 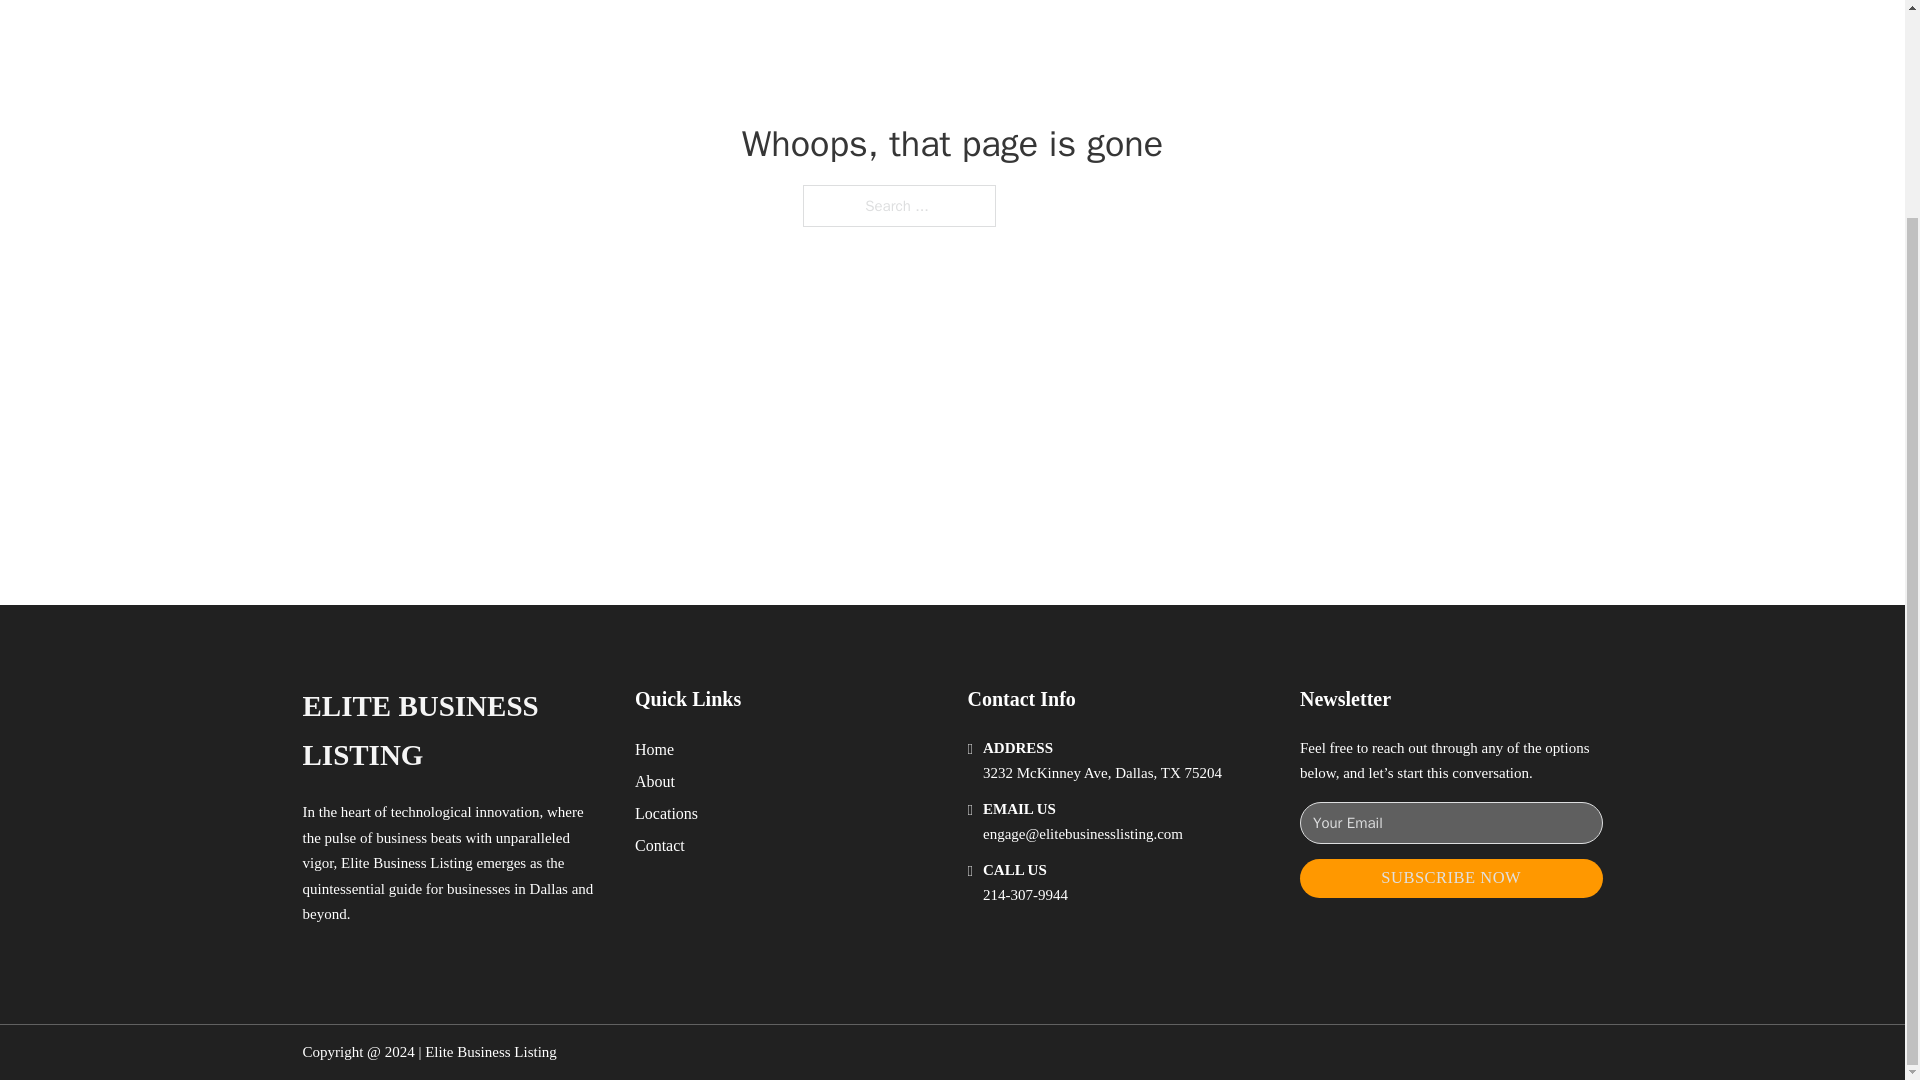 I want to click on Home, so click(x=654, y=748).